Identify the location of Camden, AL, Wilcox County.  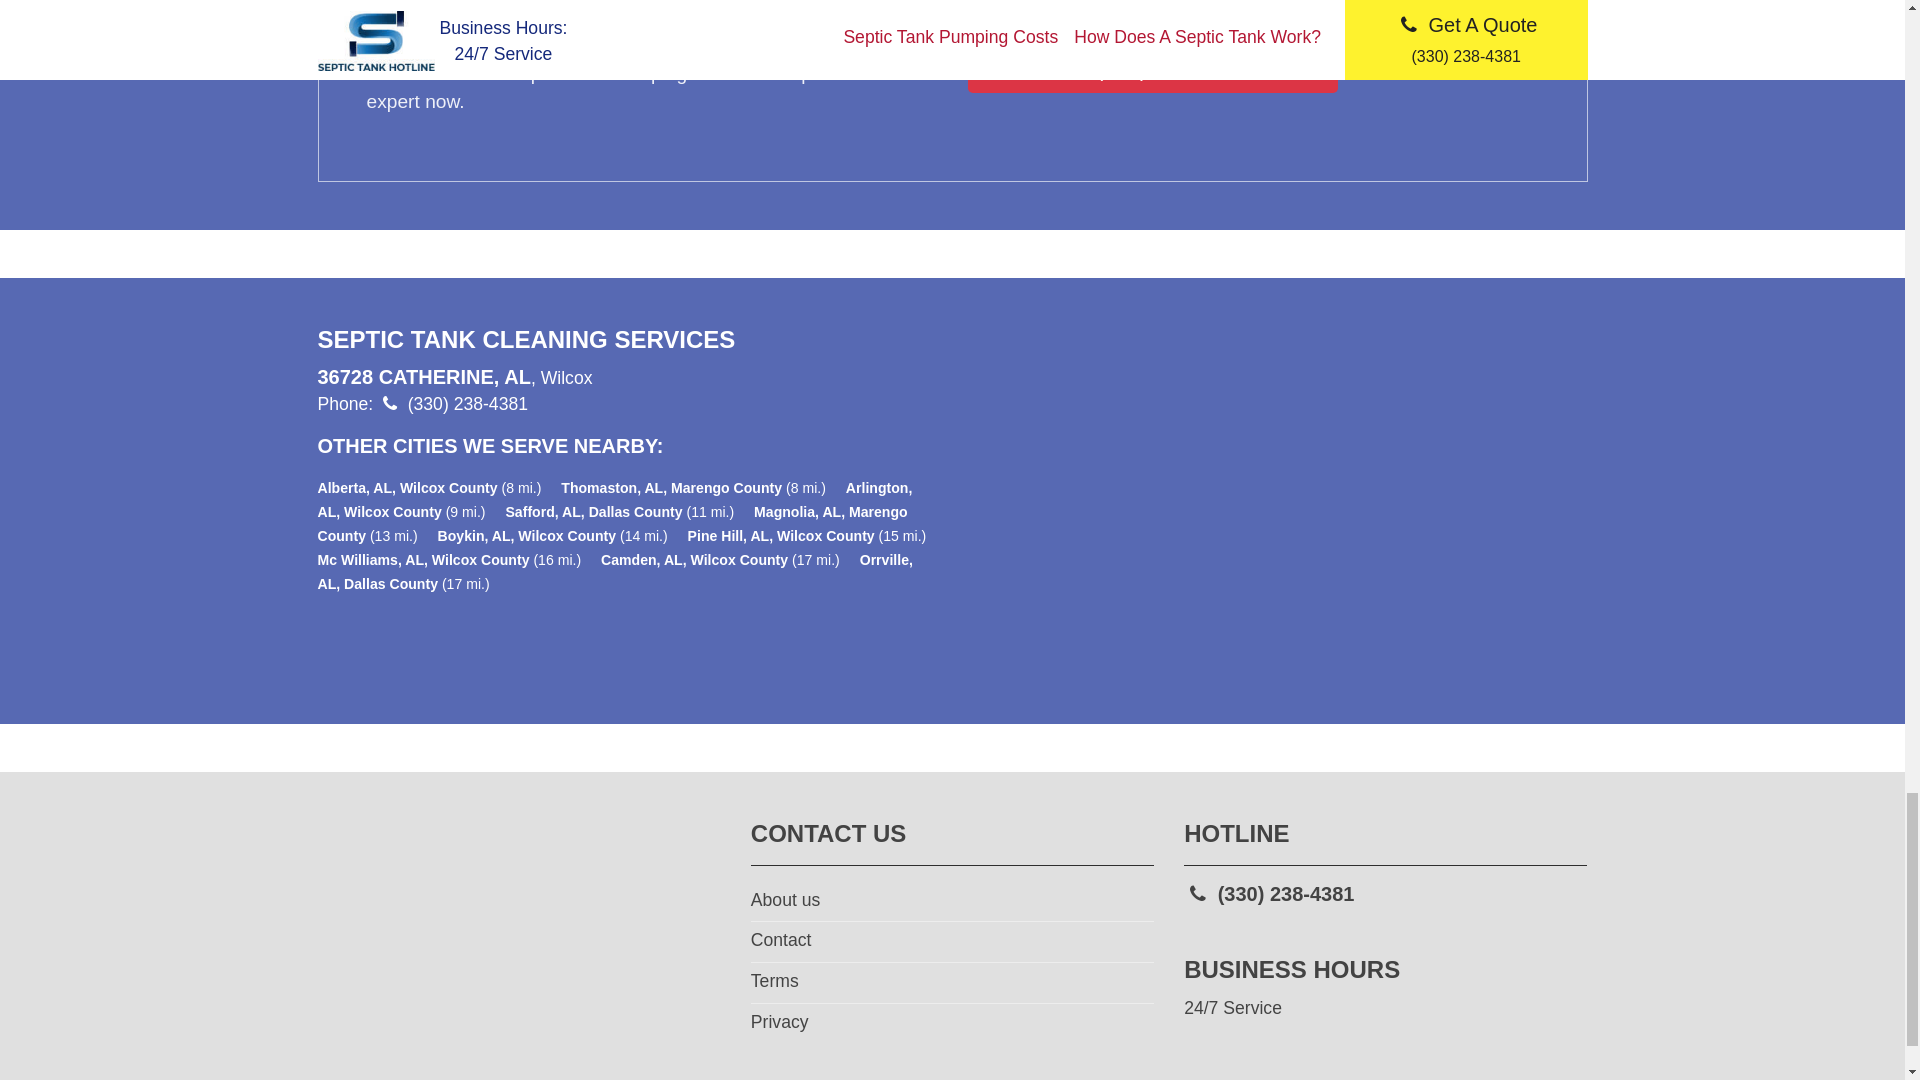
(694, 560).